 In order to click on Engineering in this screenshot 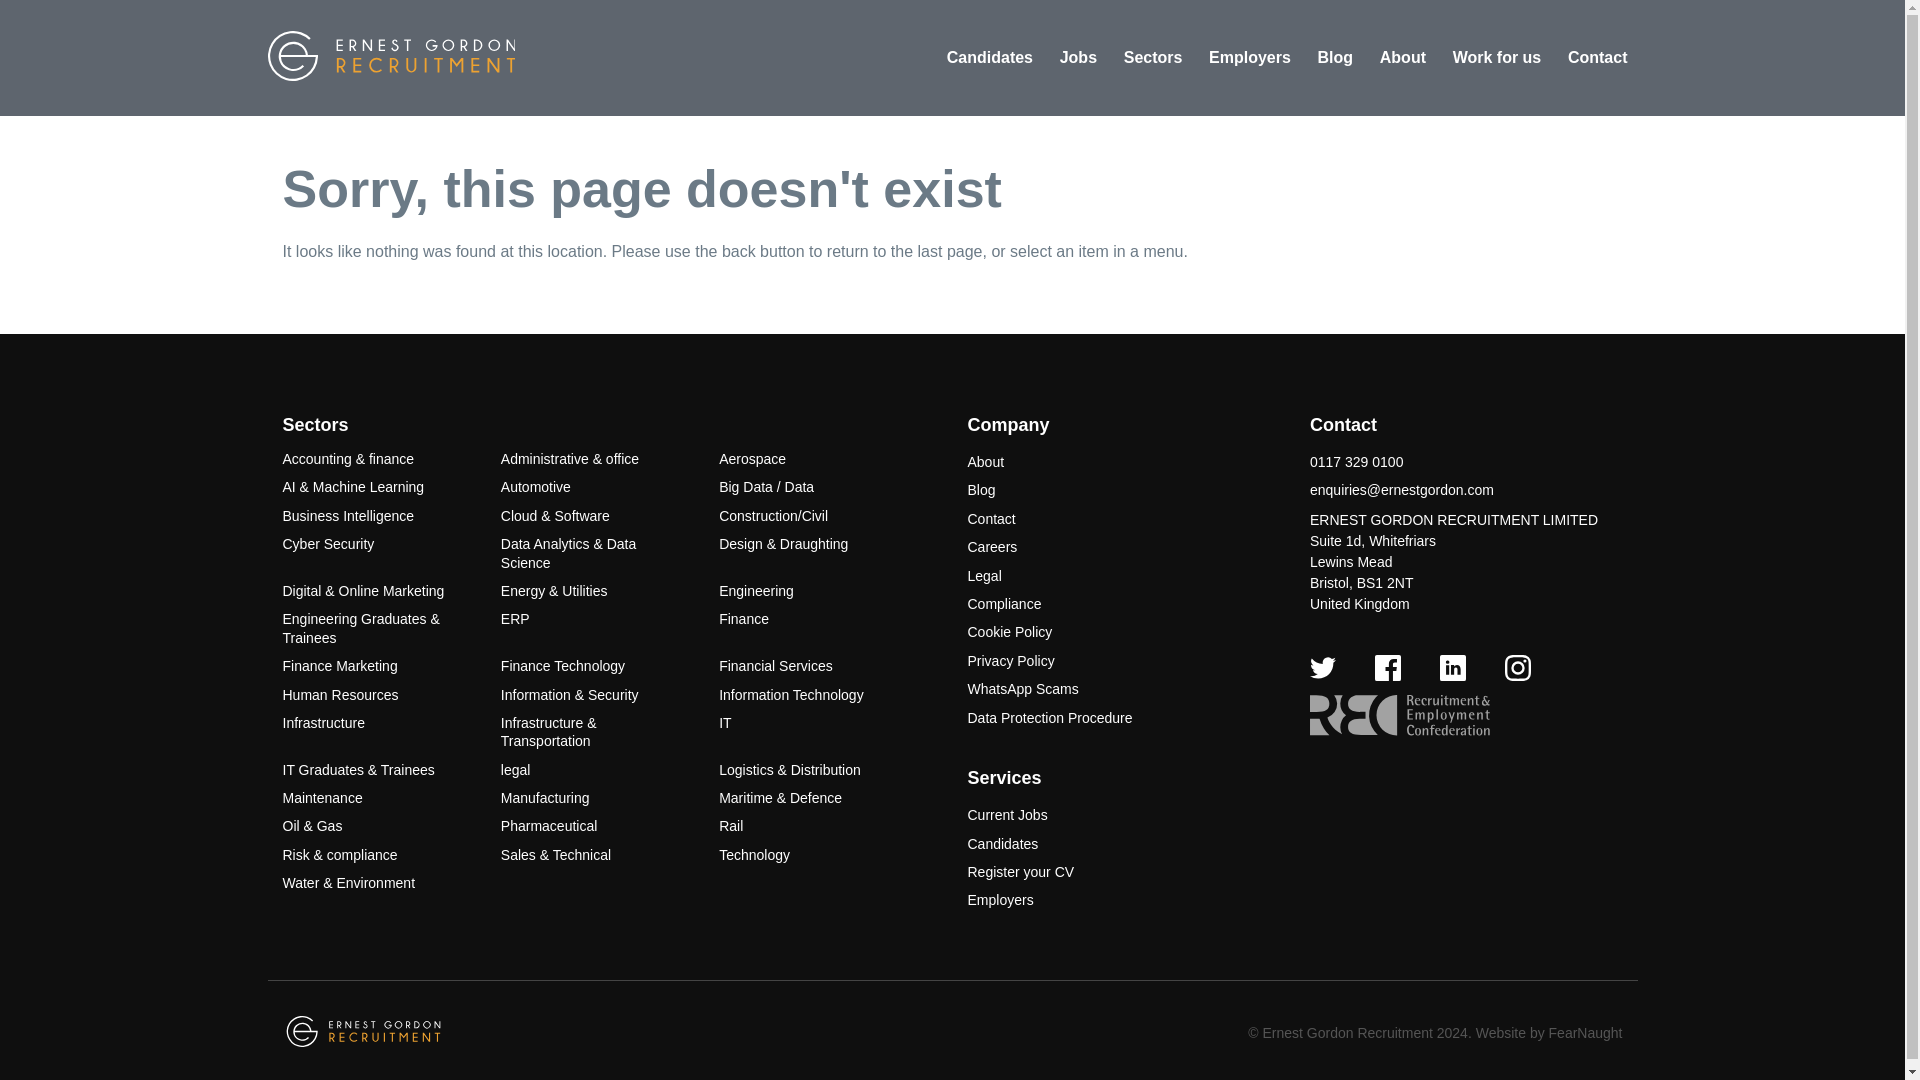, I will do `click(756, 591)`.